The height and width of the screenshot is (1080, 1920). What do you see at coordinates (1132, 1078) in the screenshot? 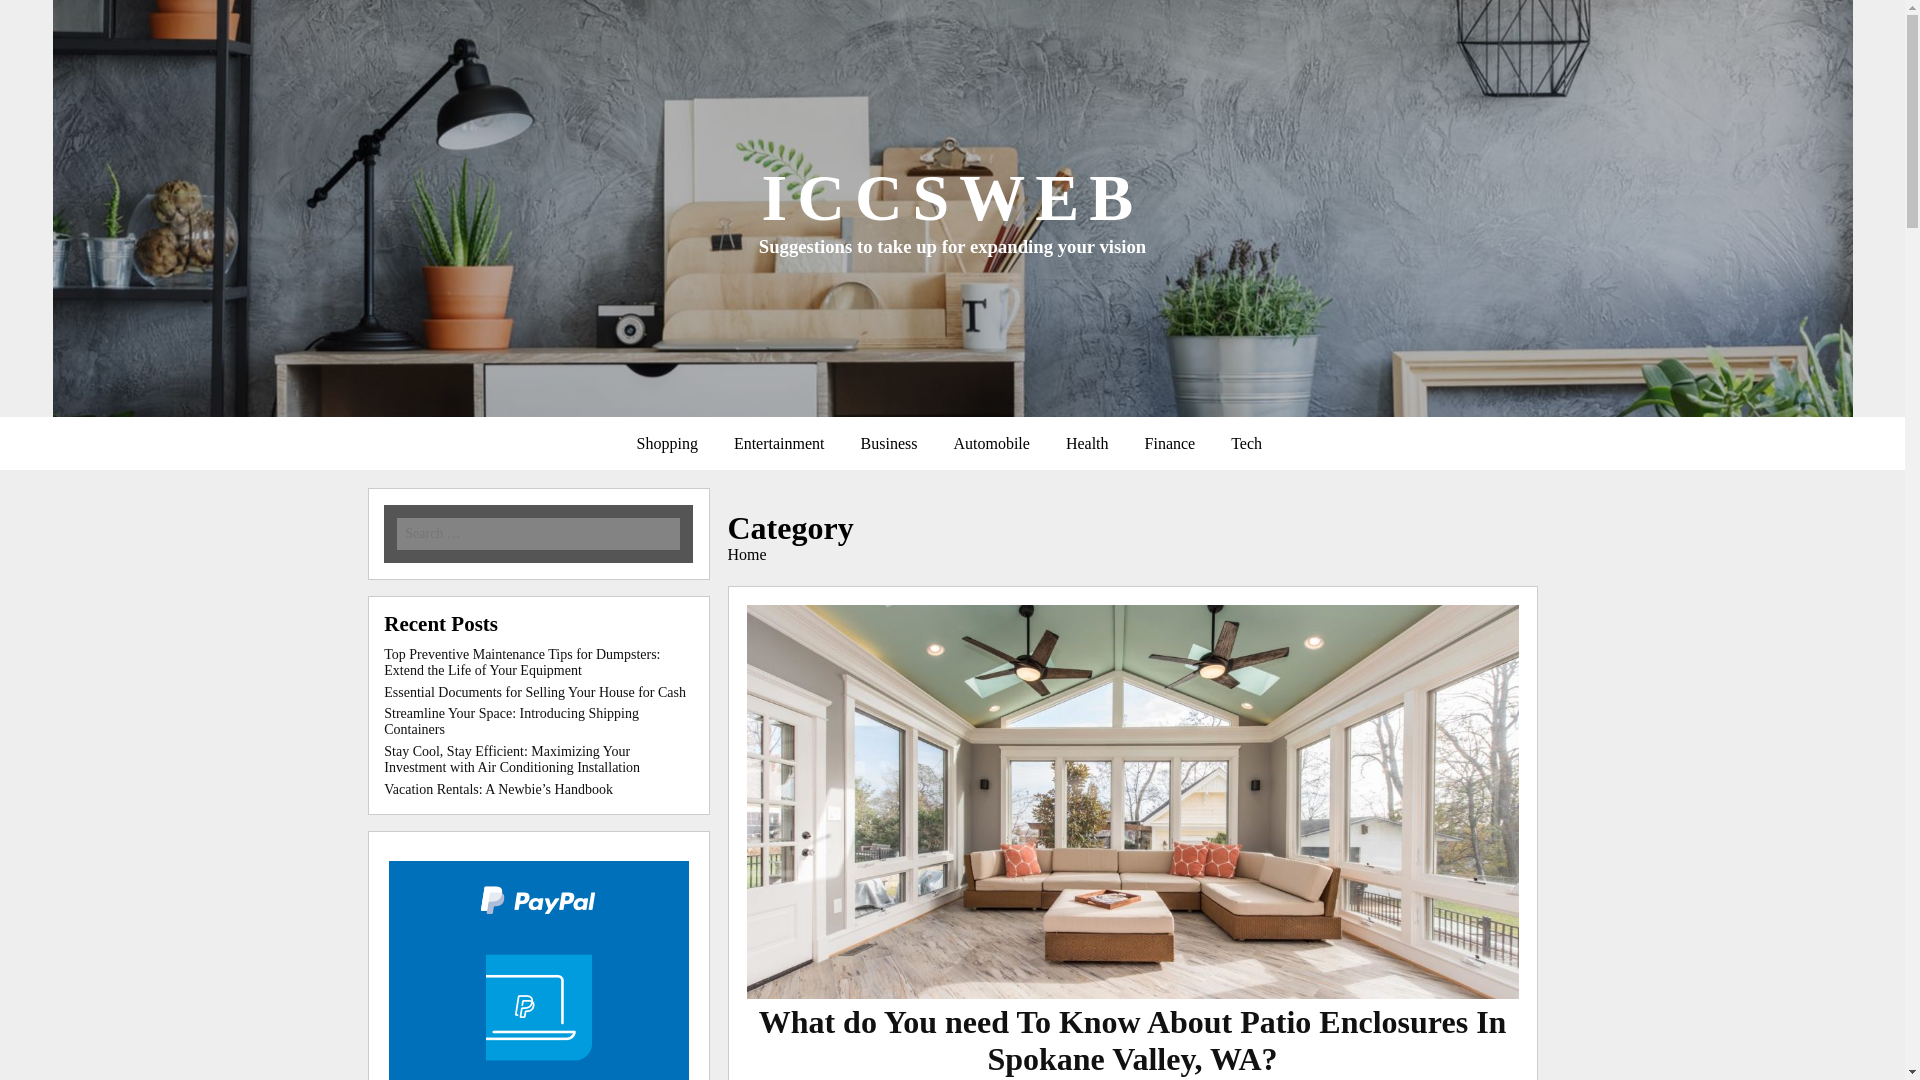
I see `January 26, 2023` at bounding box center [1132, 1078].